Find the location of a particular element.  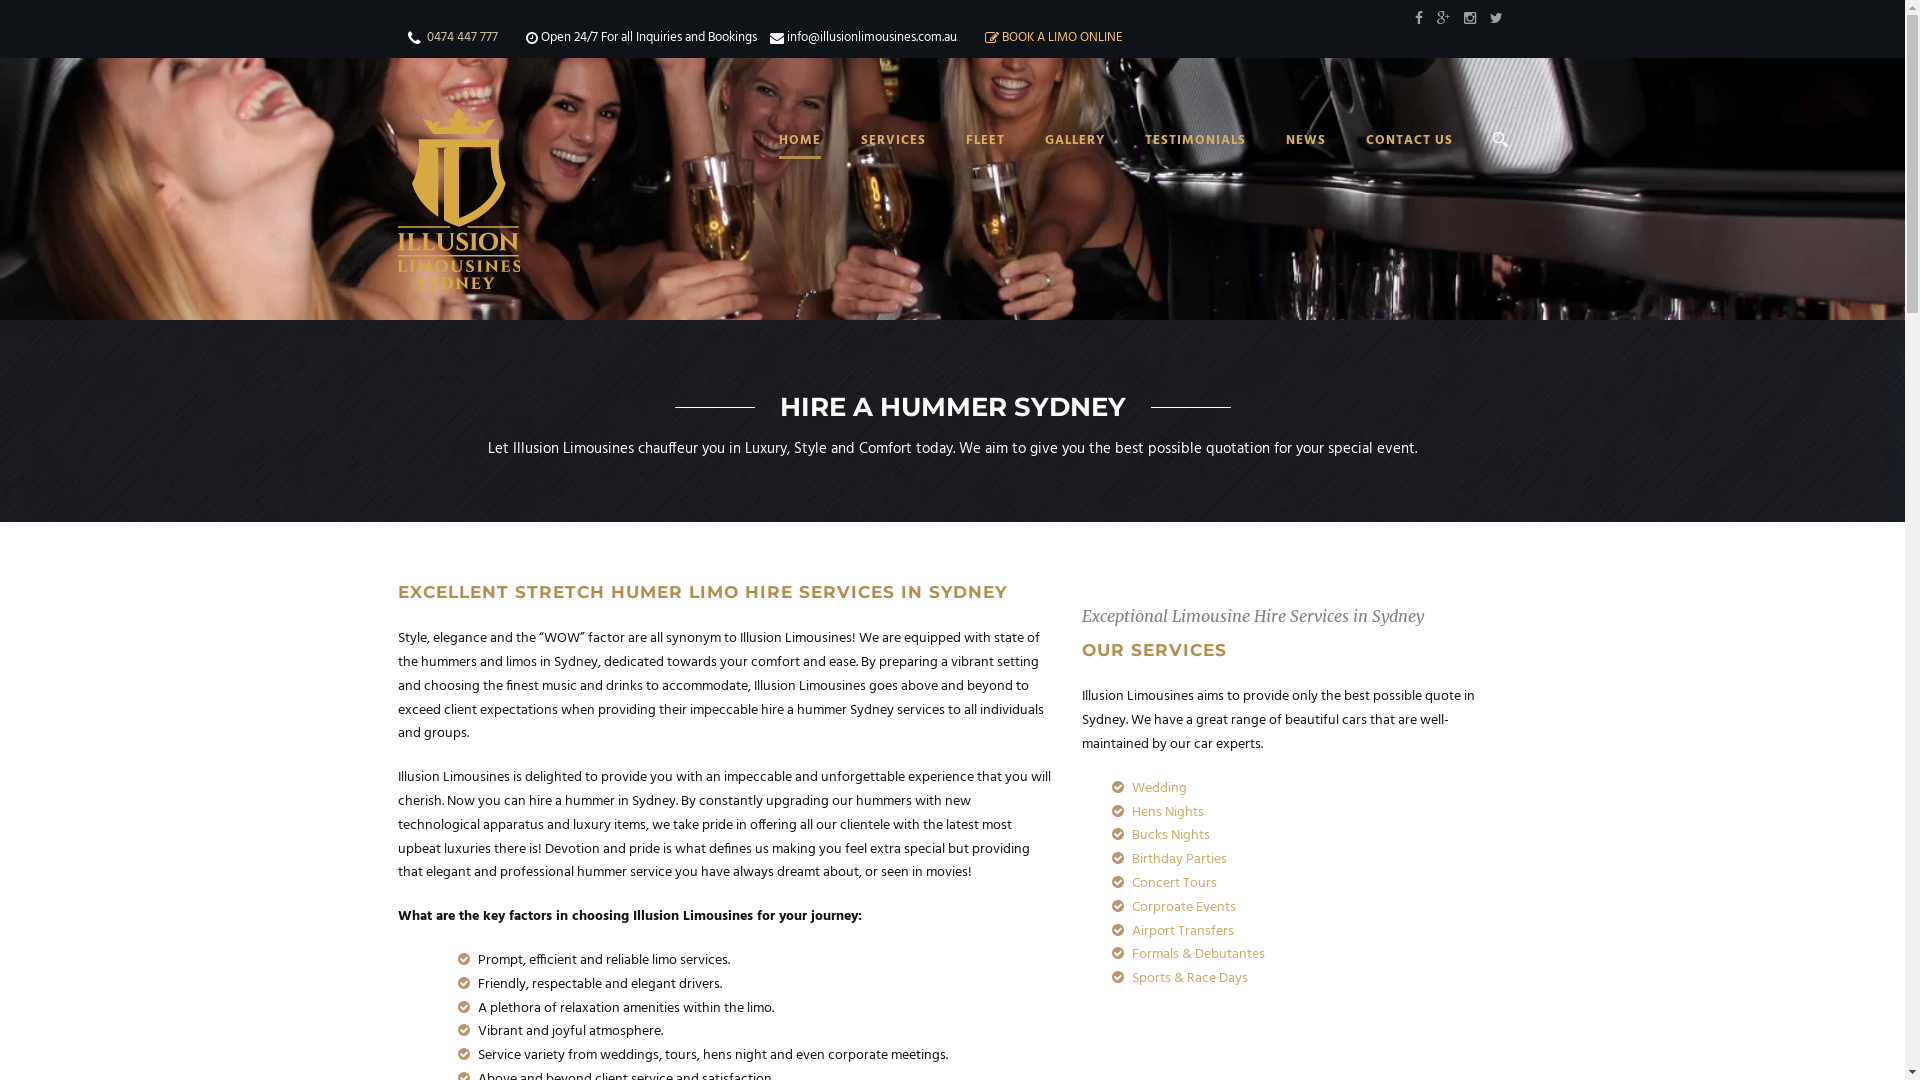

CONTACT US is located at coordinates (1390, 164).